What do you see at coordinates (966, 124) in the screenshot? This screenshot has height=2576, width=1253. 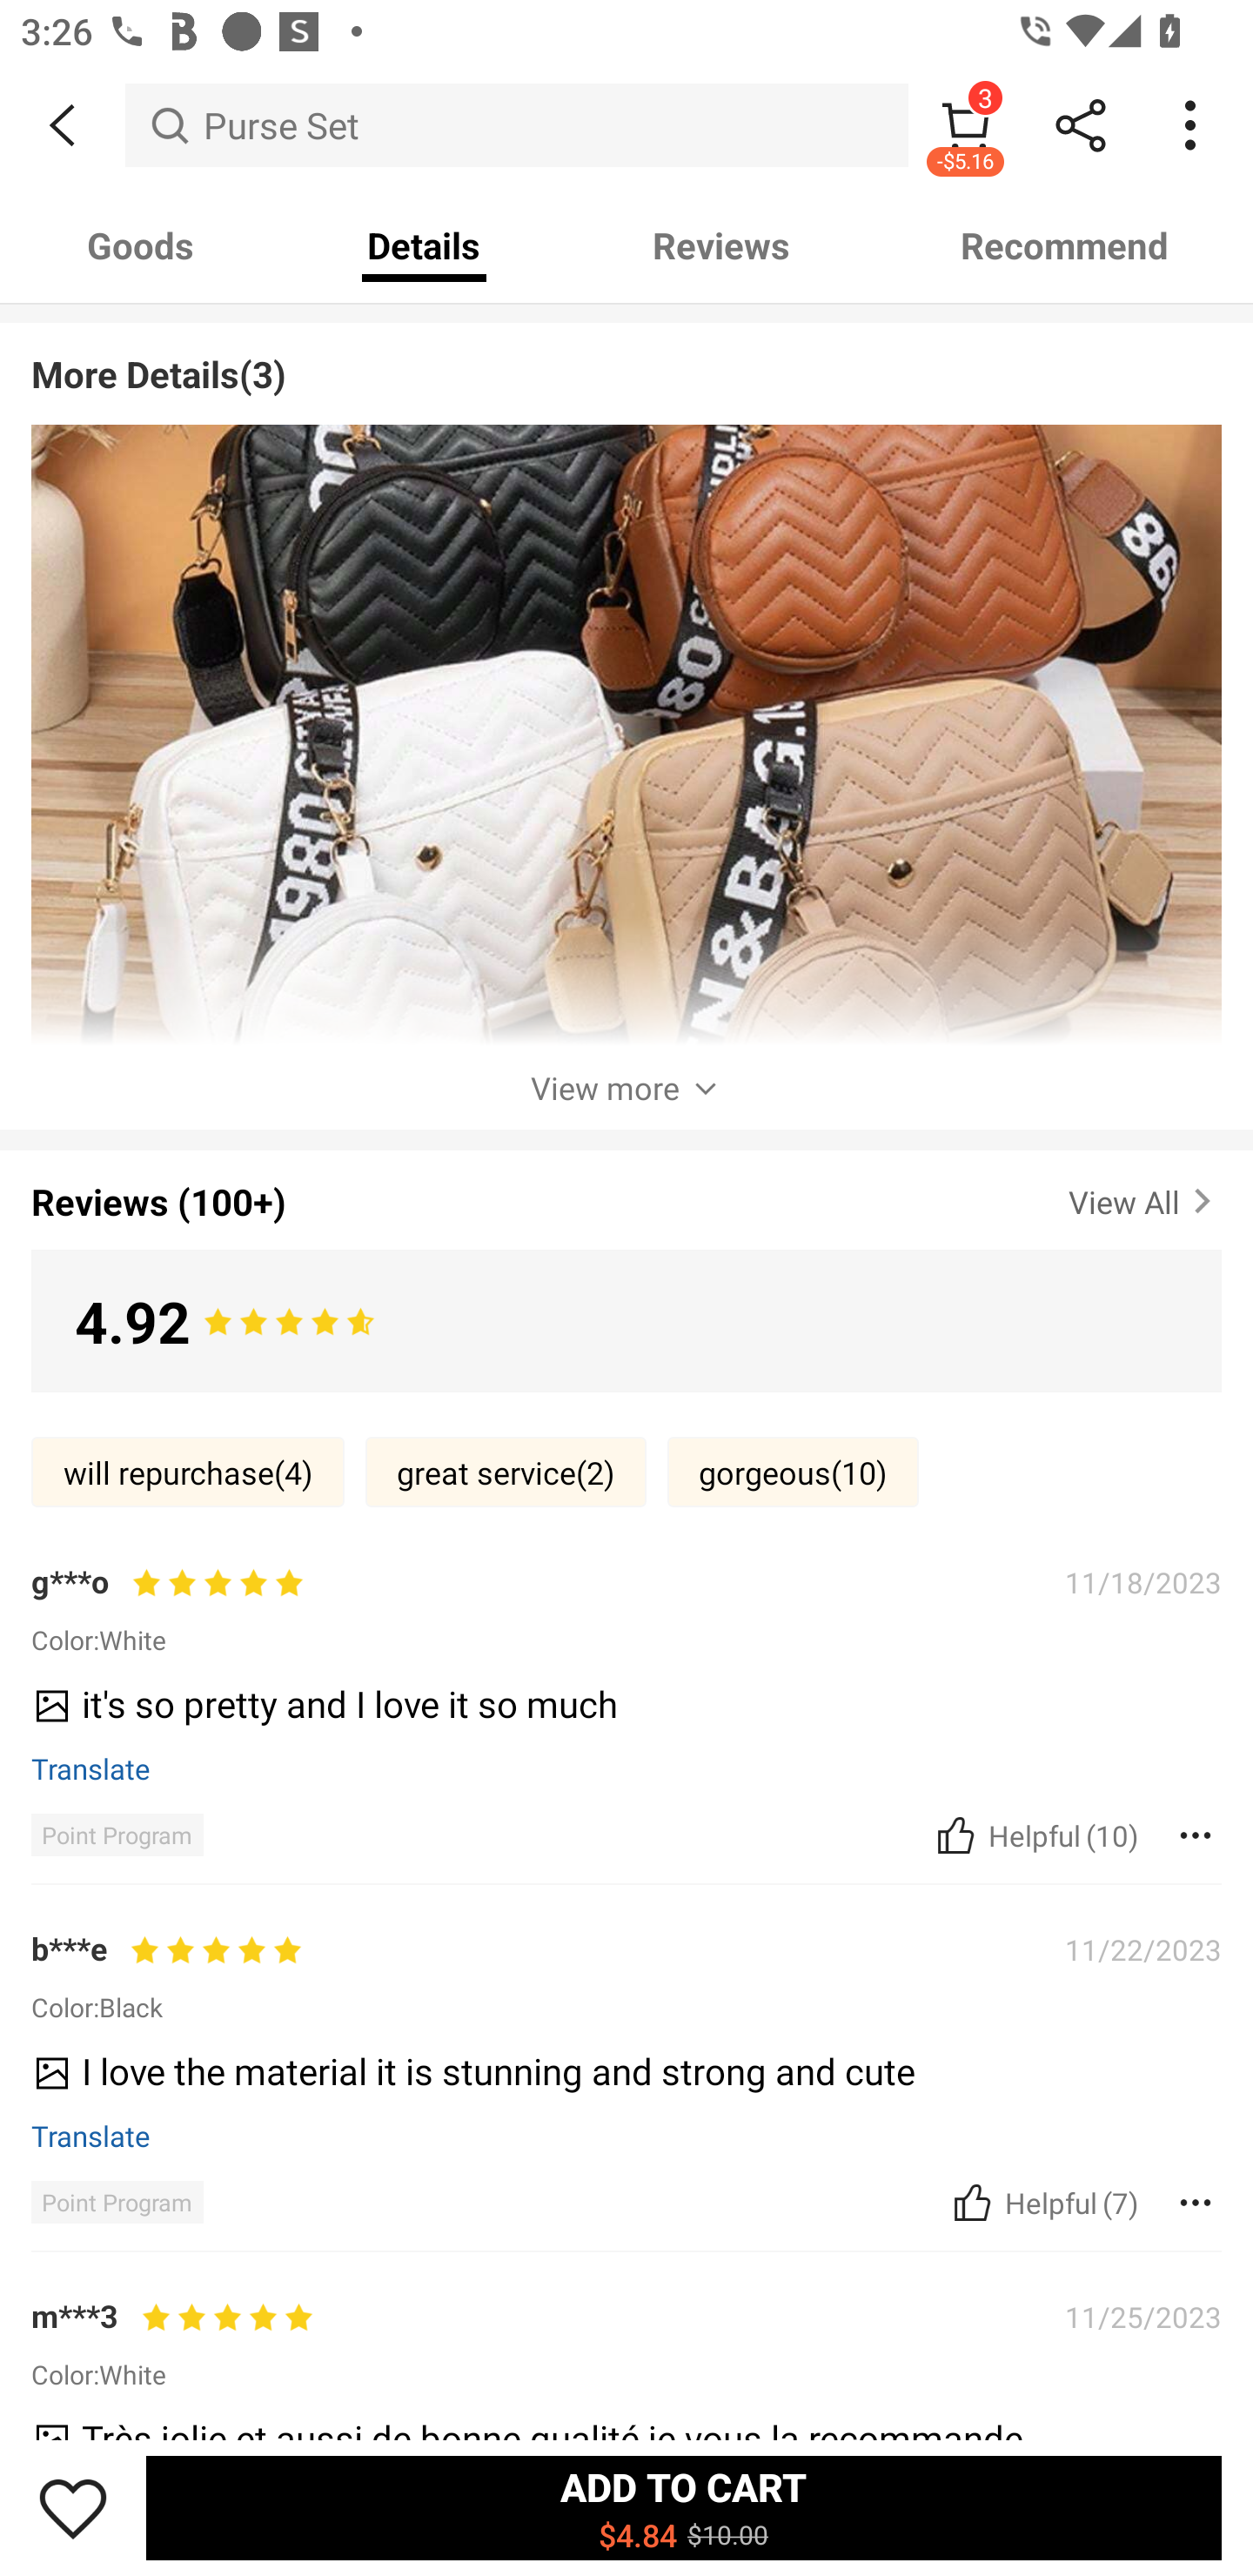 I see `3 -$5.16` at bounding box center [966, 124].